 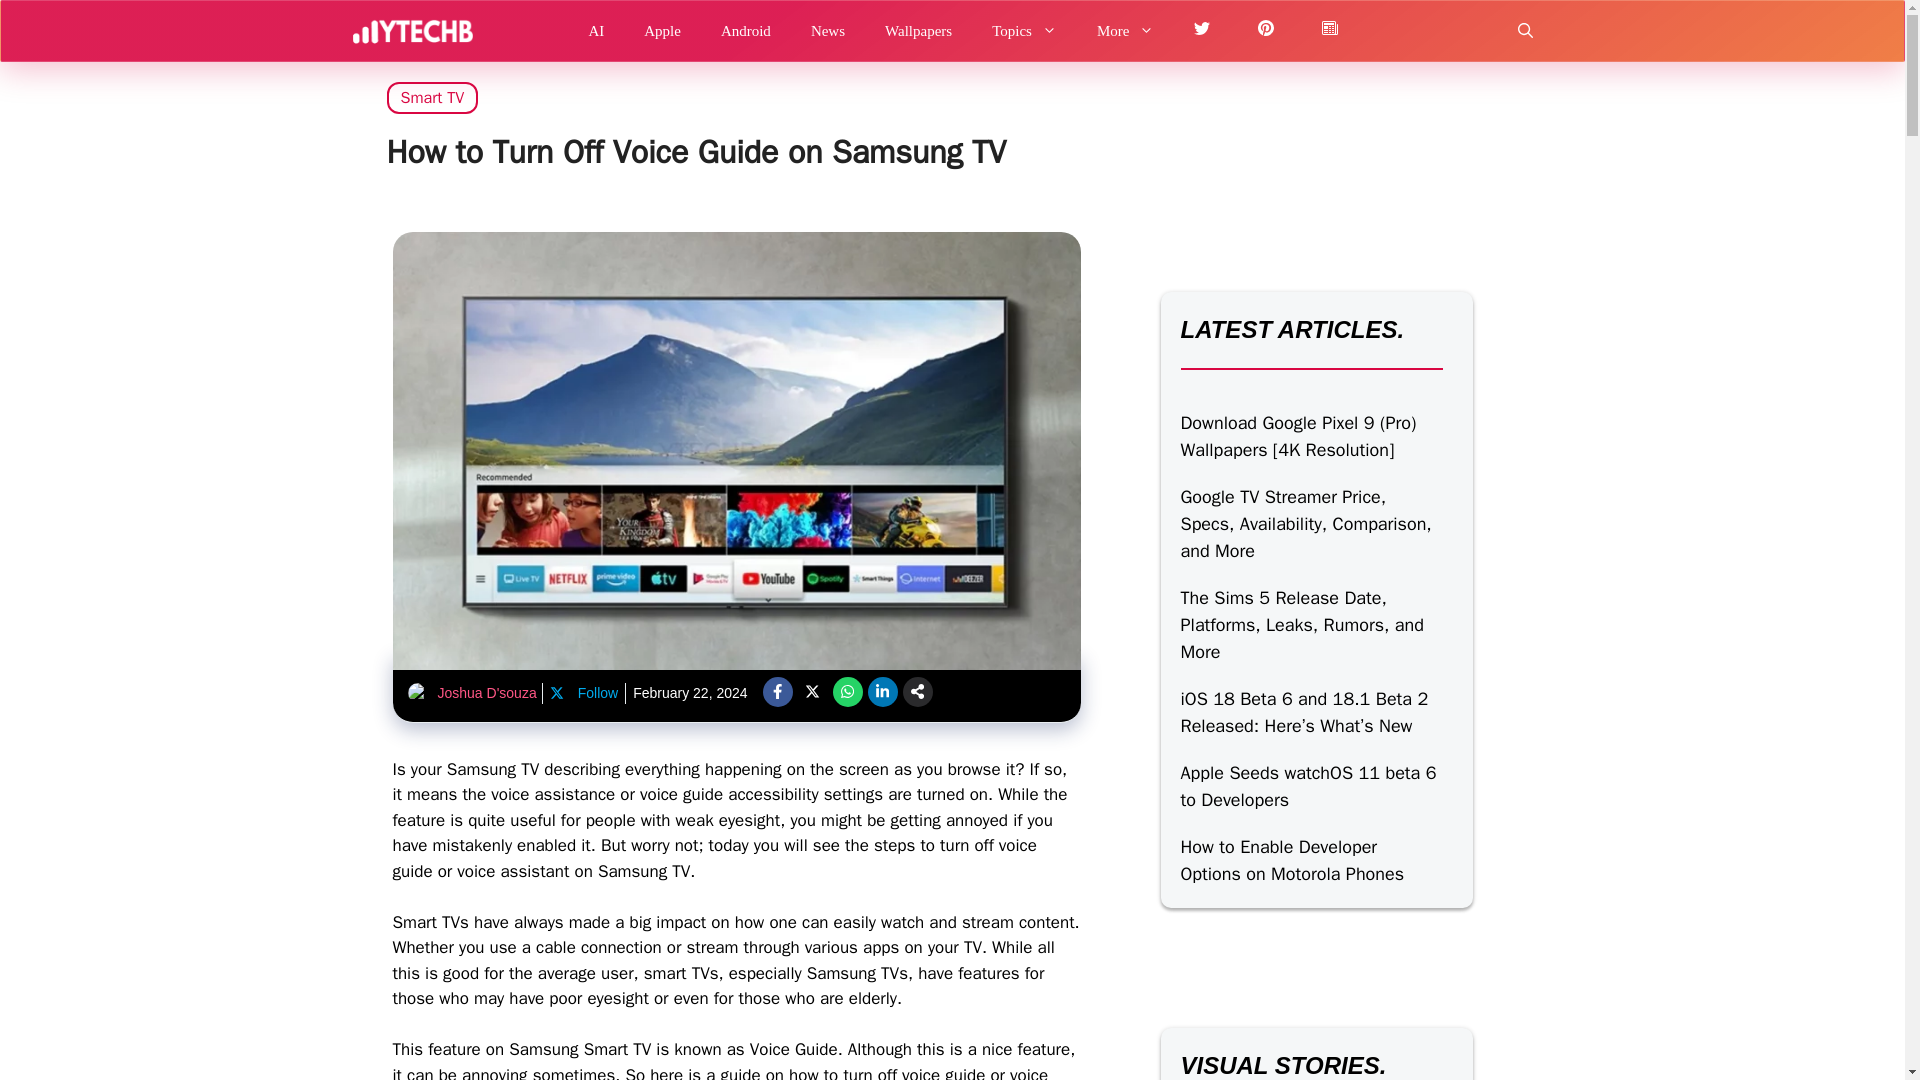 I want to click on Wallpapers, so click(x=918, y=30).